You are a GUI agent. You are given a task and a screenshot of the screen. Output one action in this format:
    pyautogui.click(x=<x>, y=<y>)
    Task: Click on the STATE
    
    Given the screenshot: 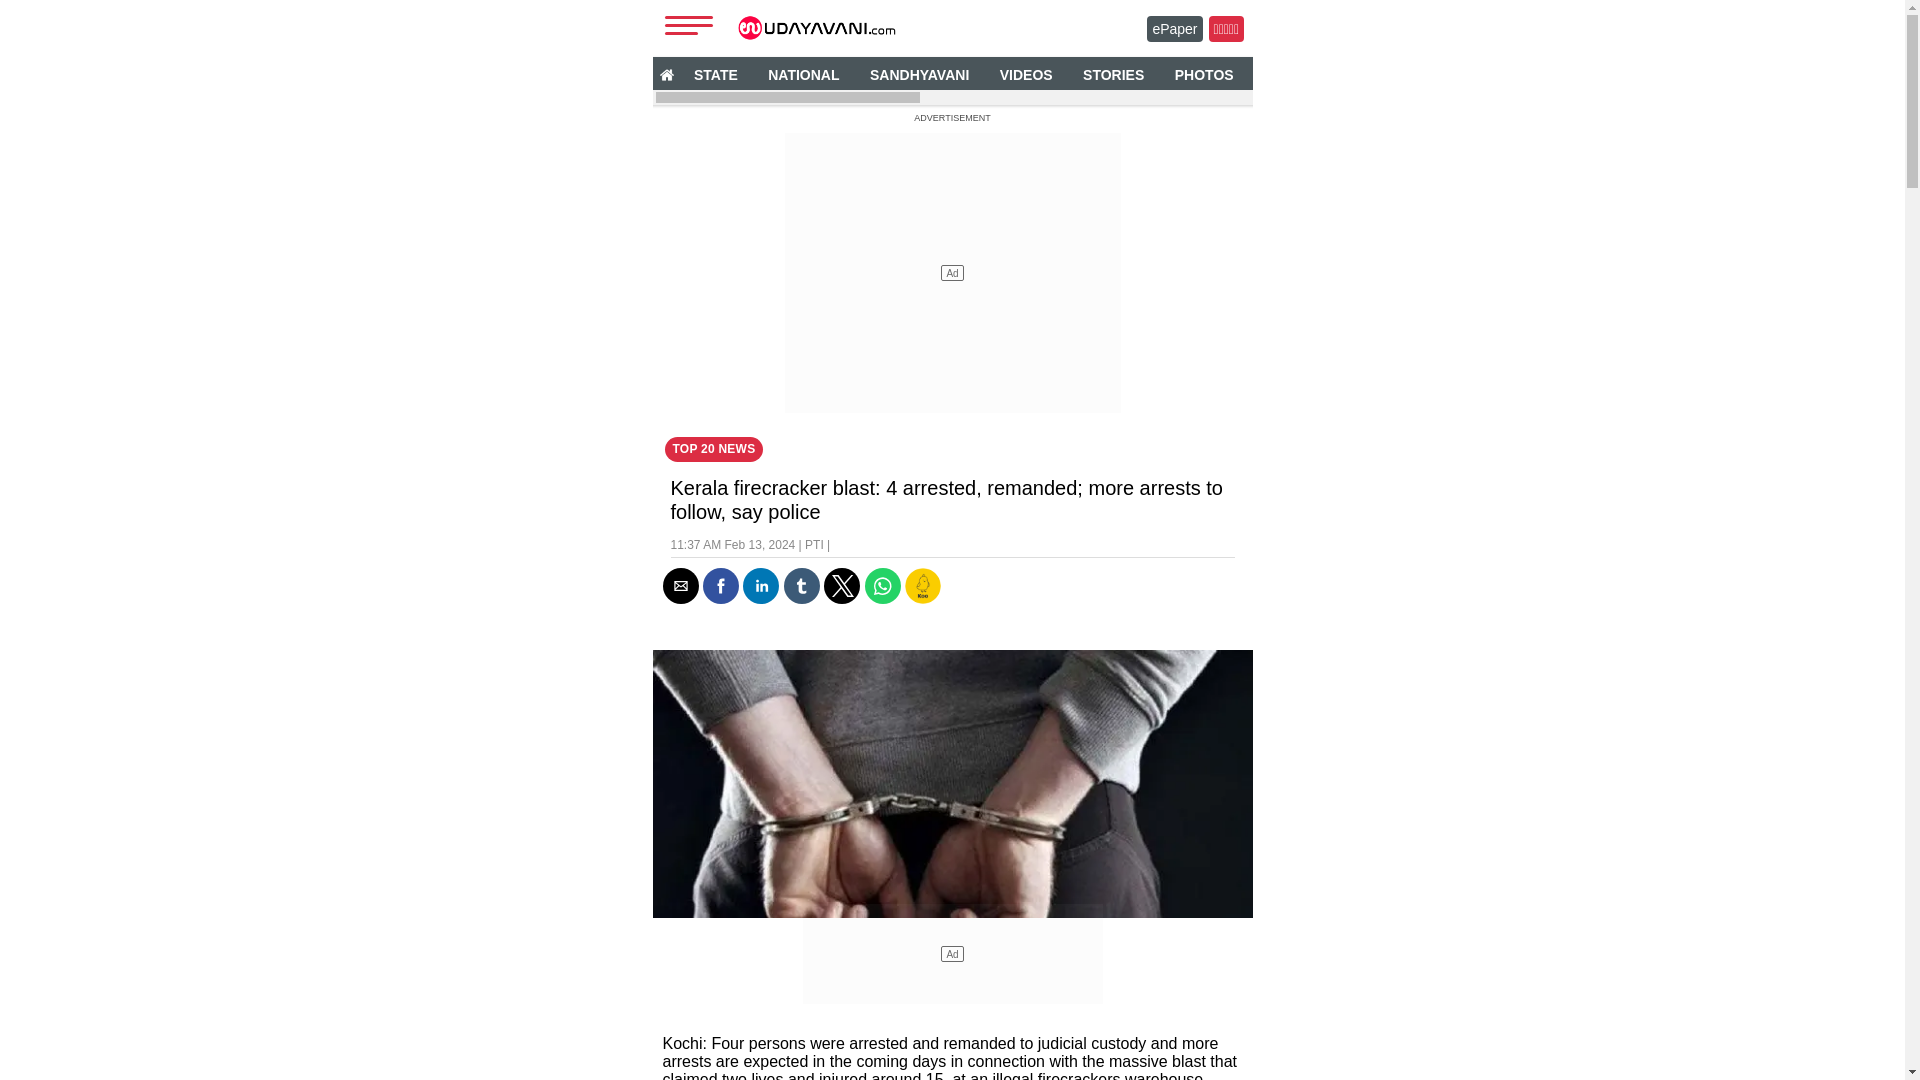 What is the action you would take?
    pyautogui.click(x=716, y=74)
    